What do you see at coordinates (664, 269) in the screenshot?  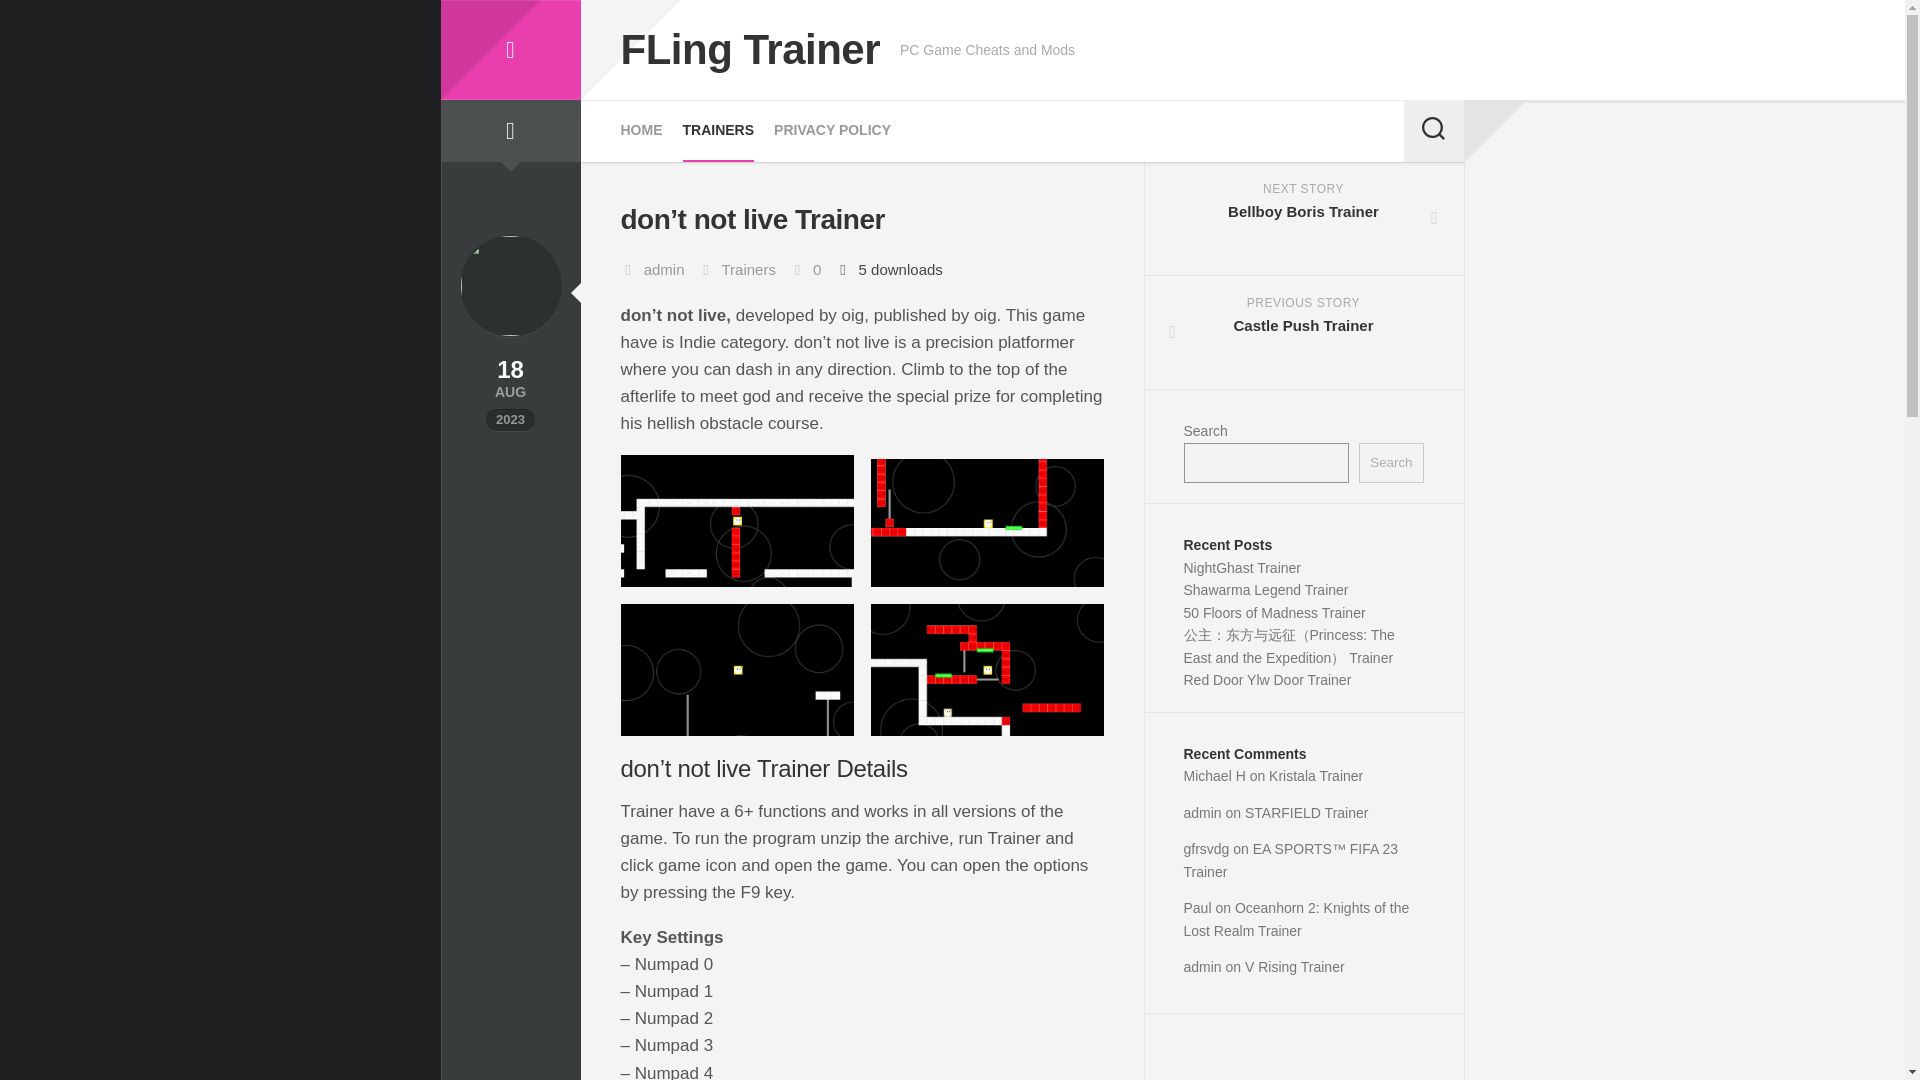 I see `admin` at bounding box center [664, 269].